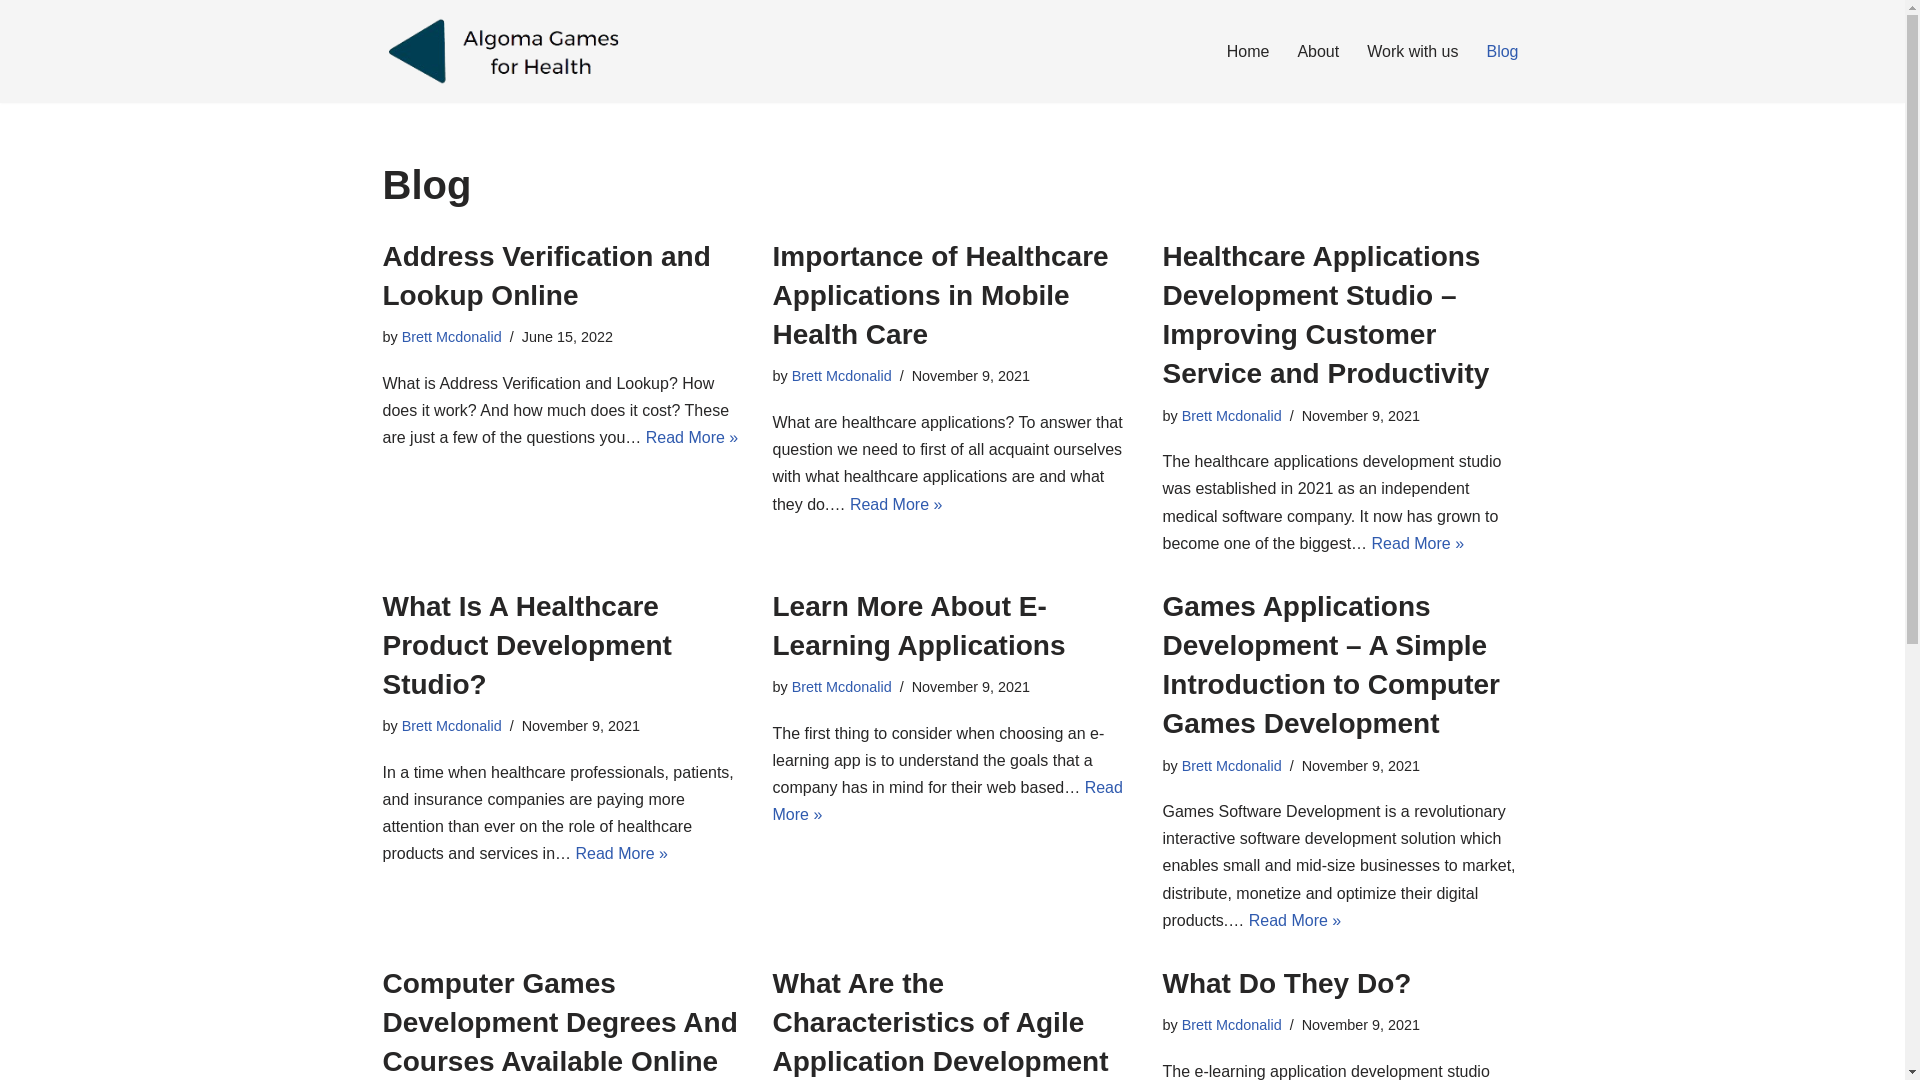  Describe the element at coordinates (918, 626) in the screenshot. I see `Learn More About E-Learning Applications` at that location.